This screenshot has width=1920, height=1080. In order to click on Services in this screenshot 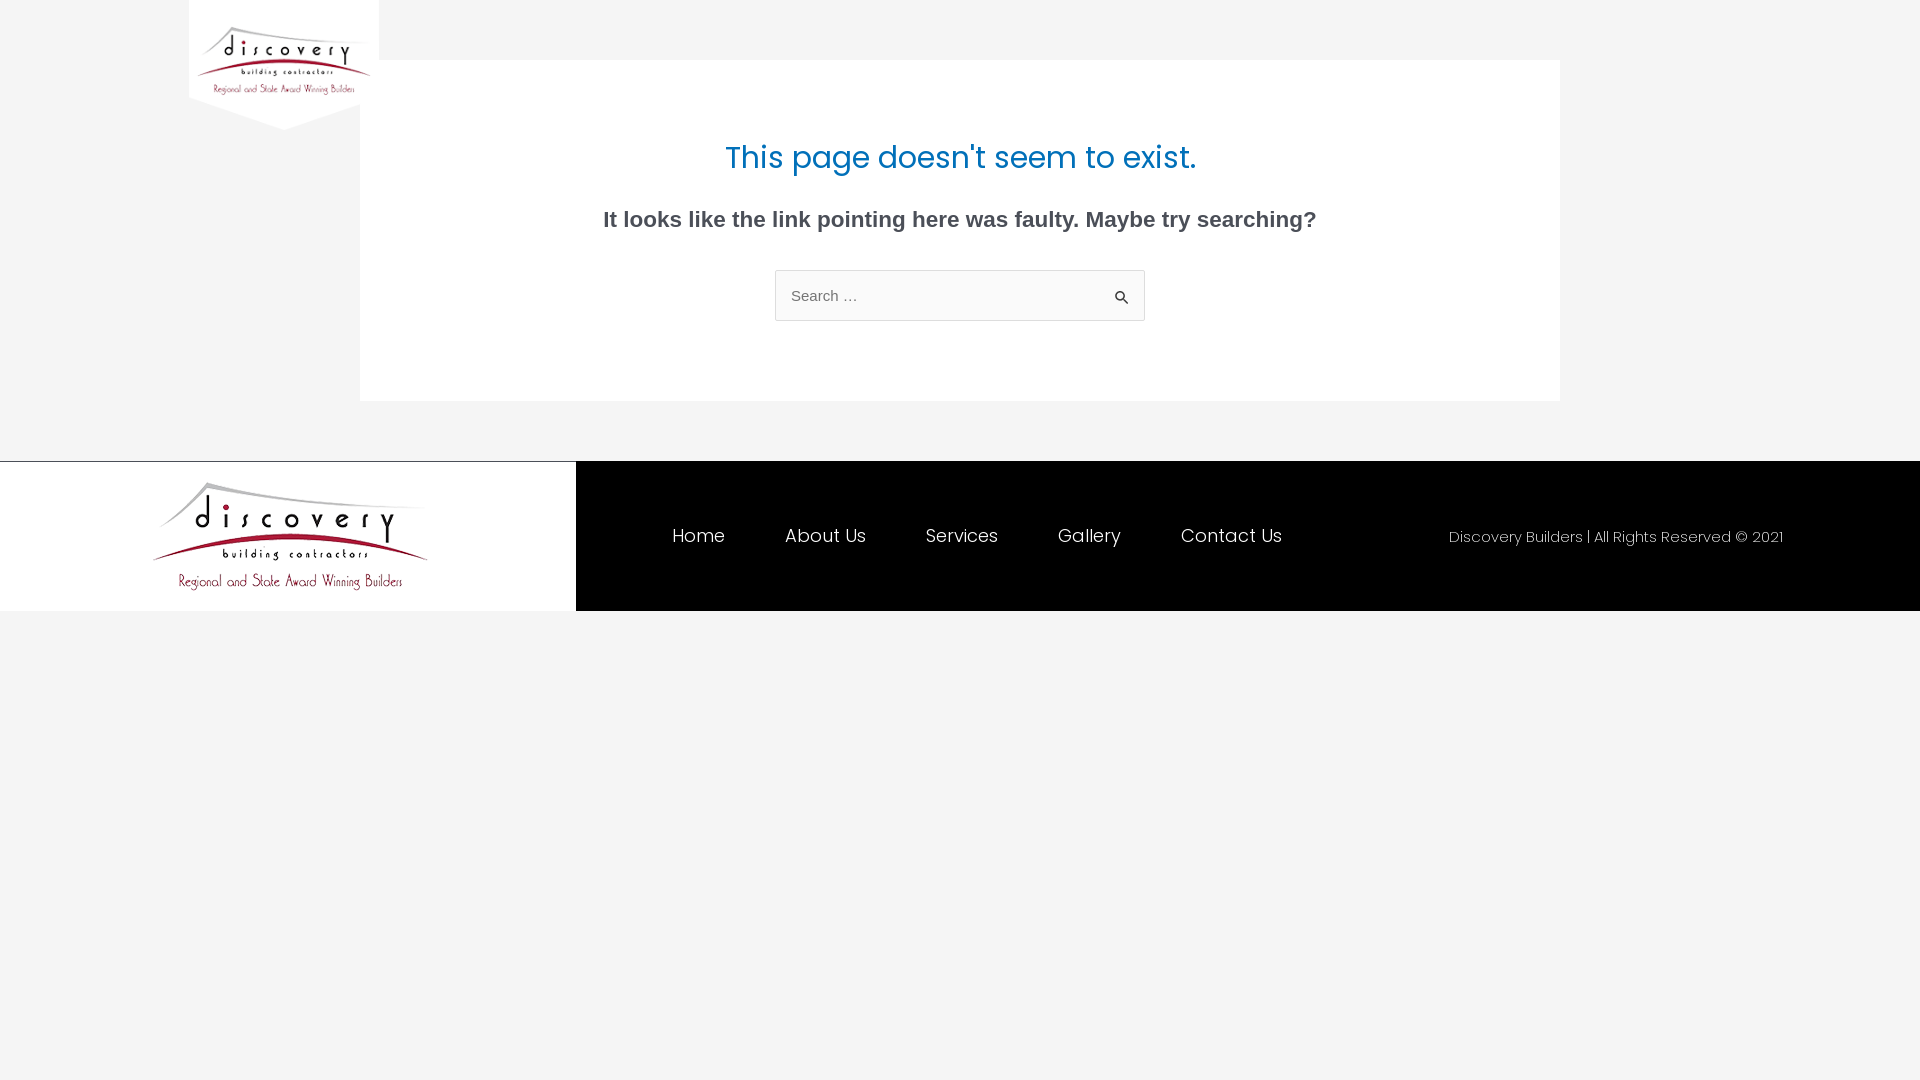, I will do `click(962, 536)`.